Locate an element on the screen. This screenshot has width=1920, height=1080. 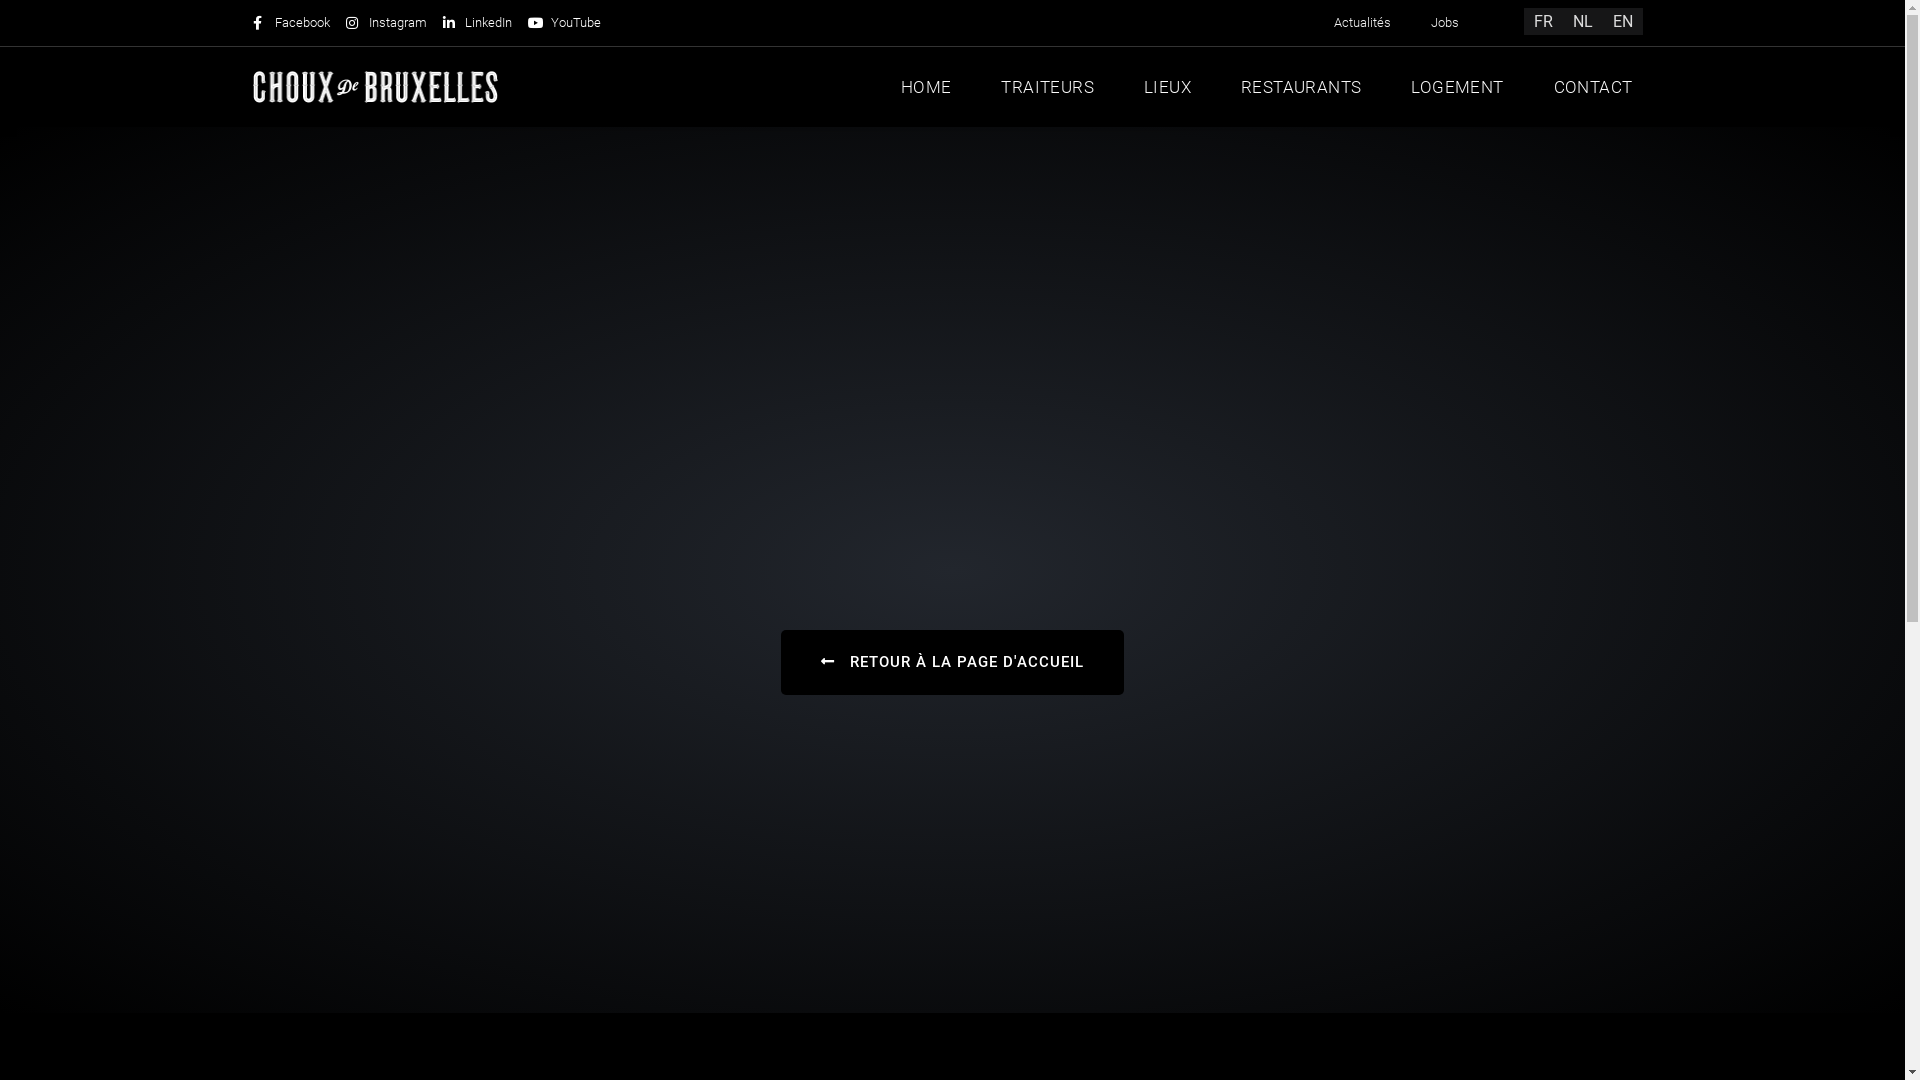
LinkedIn is located at coordinates (477, 23).